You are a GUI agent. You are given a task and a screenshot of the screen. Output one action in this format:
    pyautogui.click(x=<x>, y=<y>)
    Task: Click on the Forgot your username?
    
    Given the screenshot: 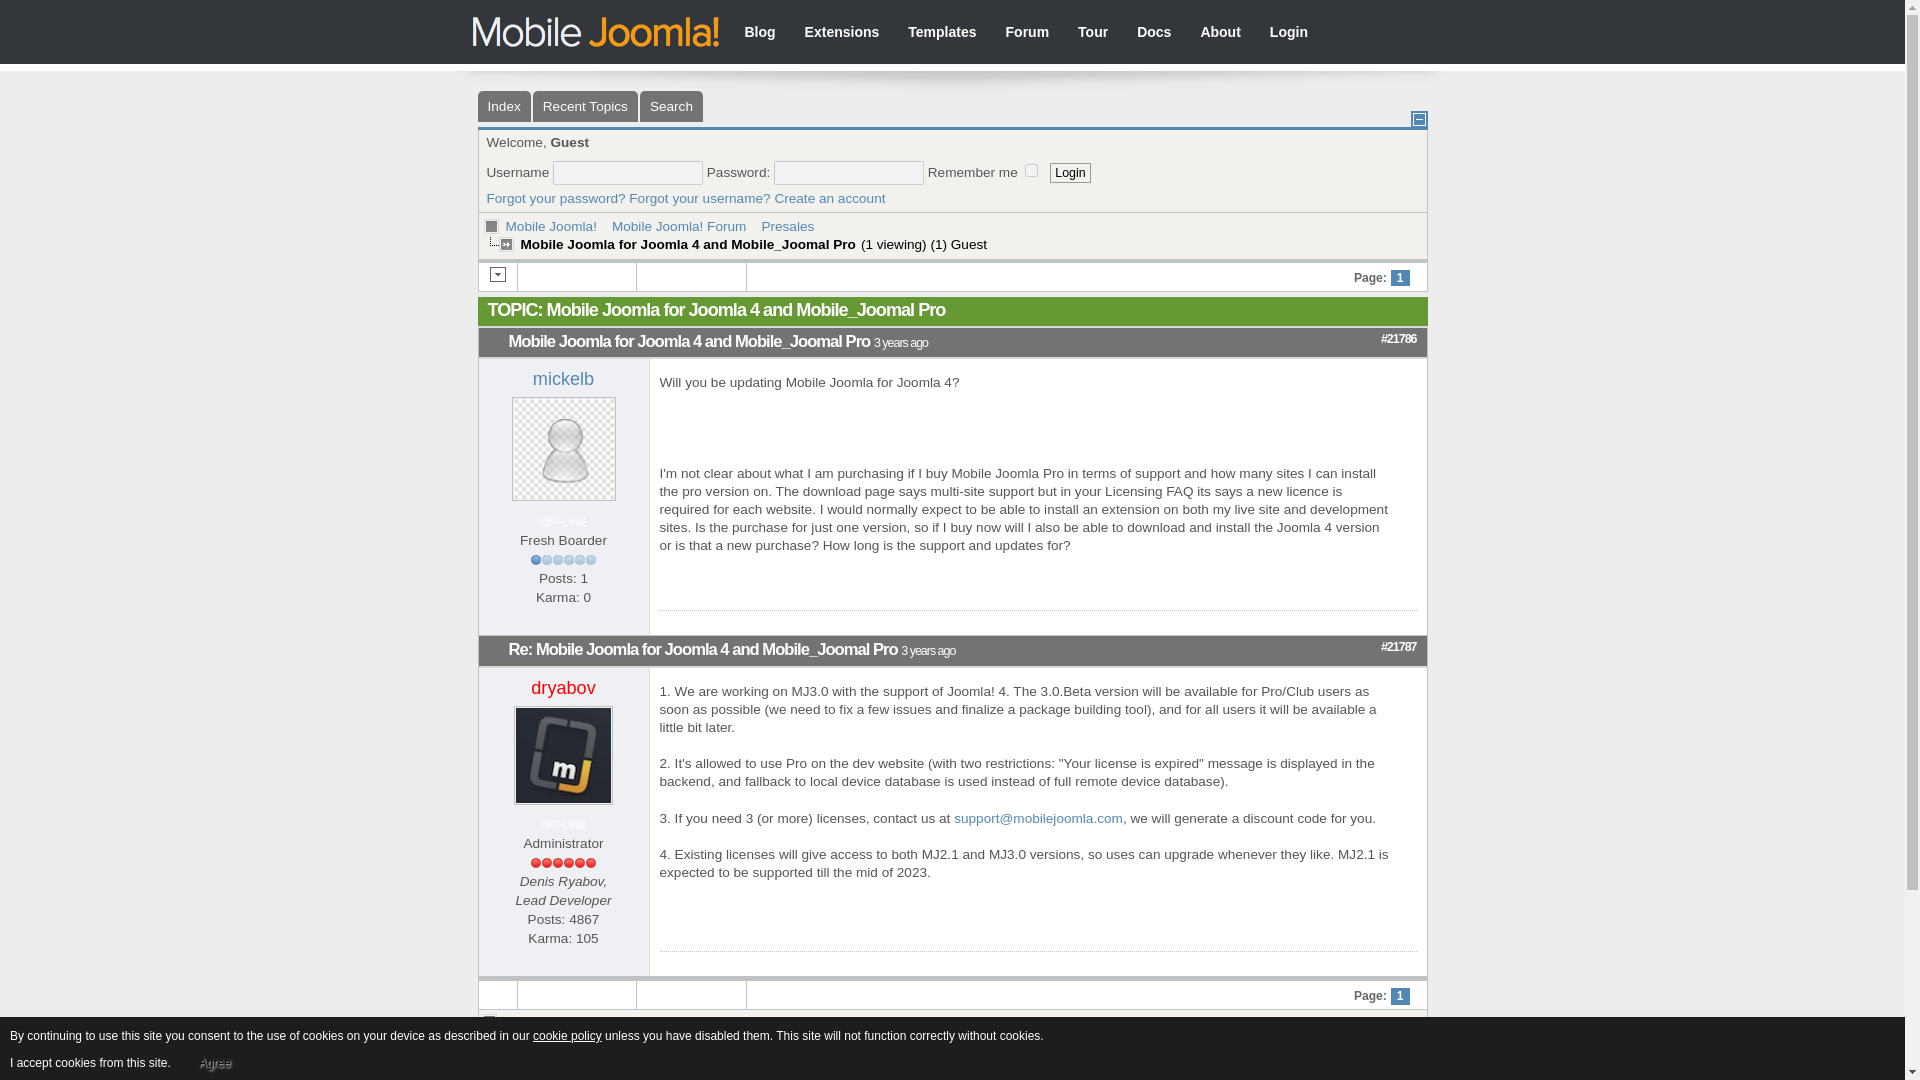 What is the action you would take?
    pyautogui.click(x=699, y=198)
    